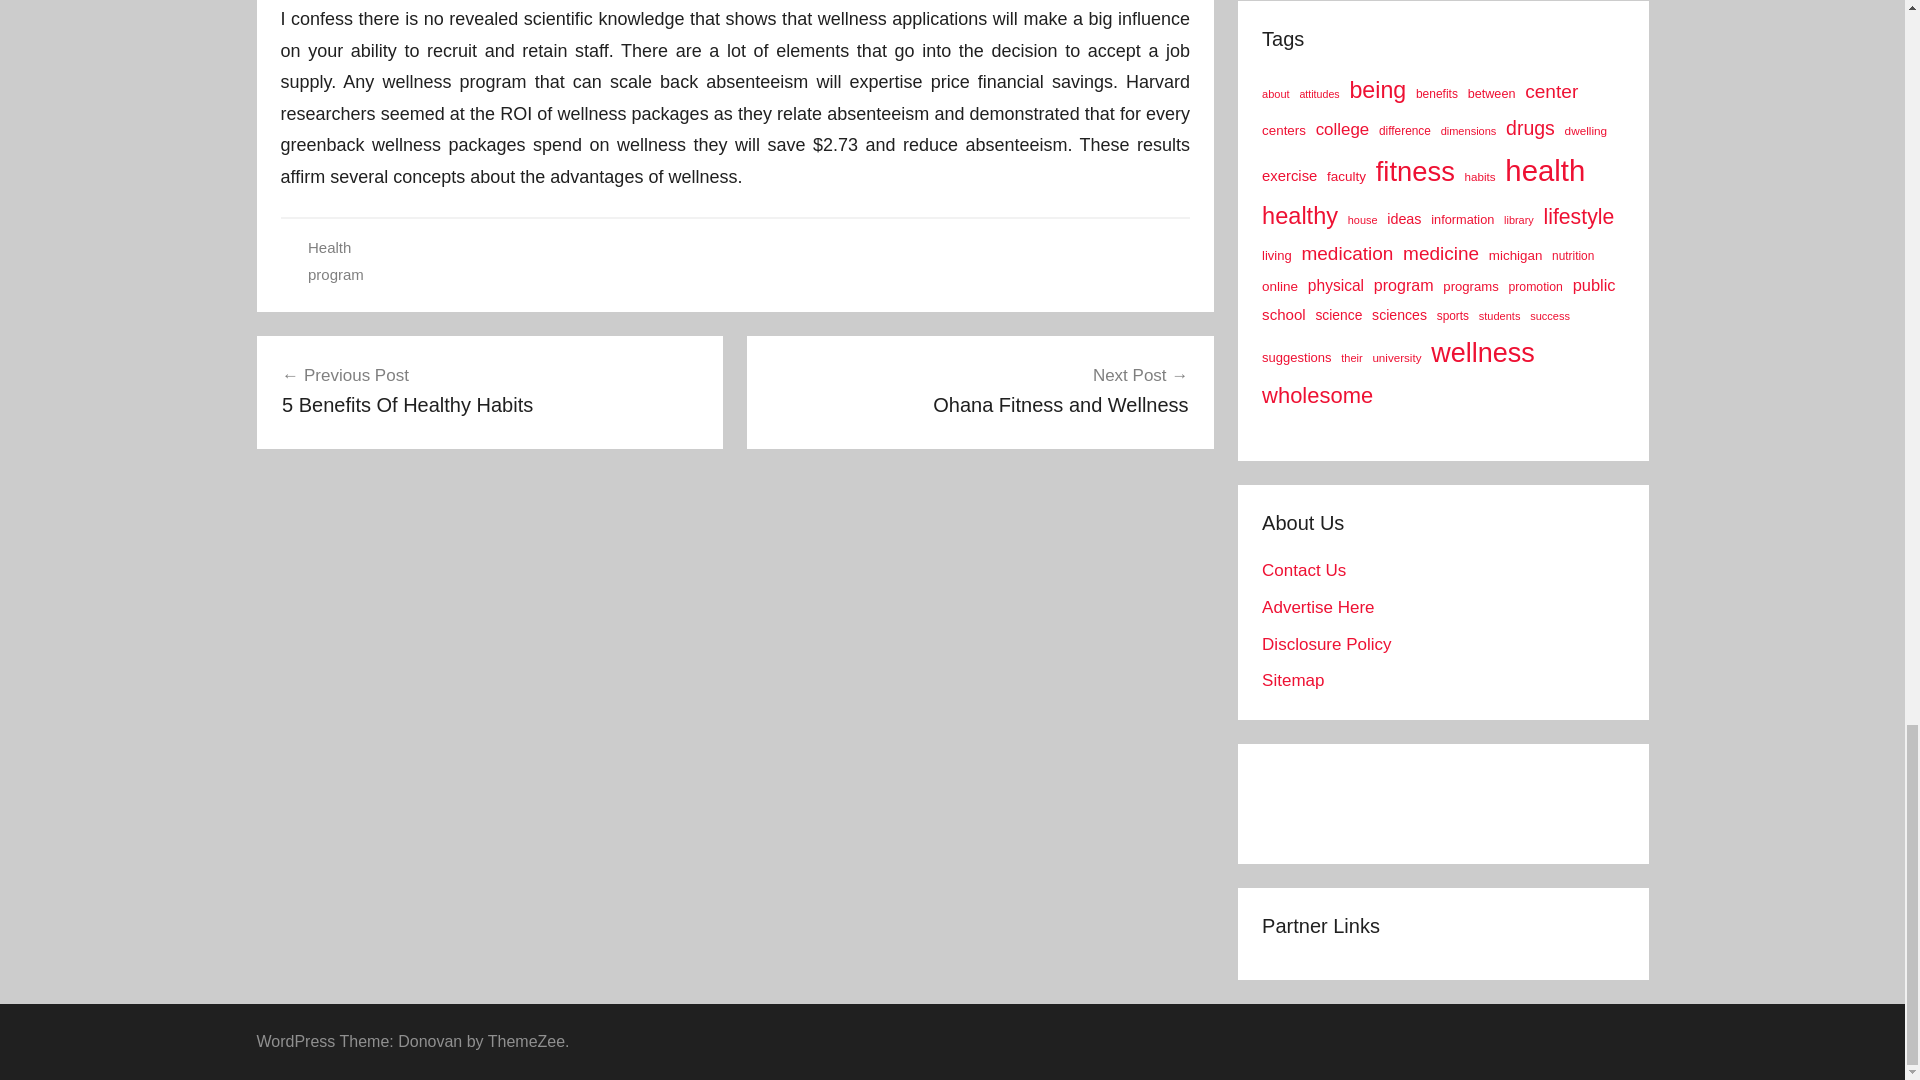  Describe the element at coordinates (336, 274) in the screenshot. I see `program` at that location.